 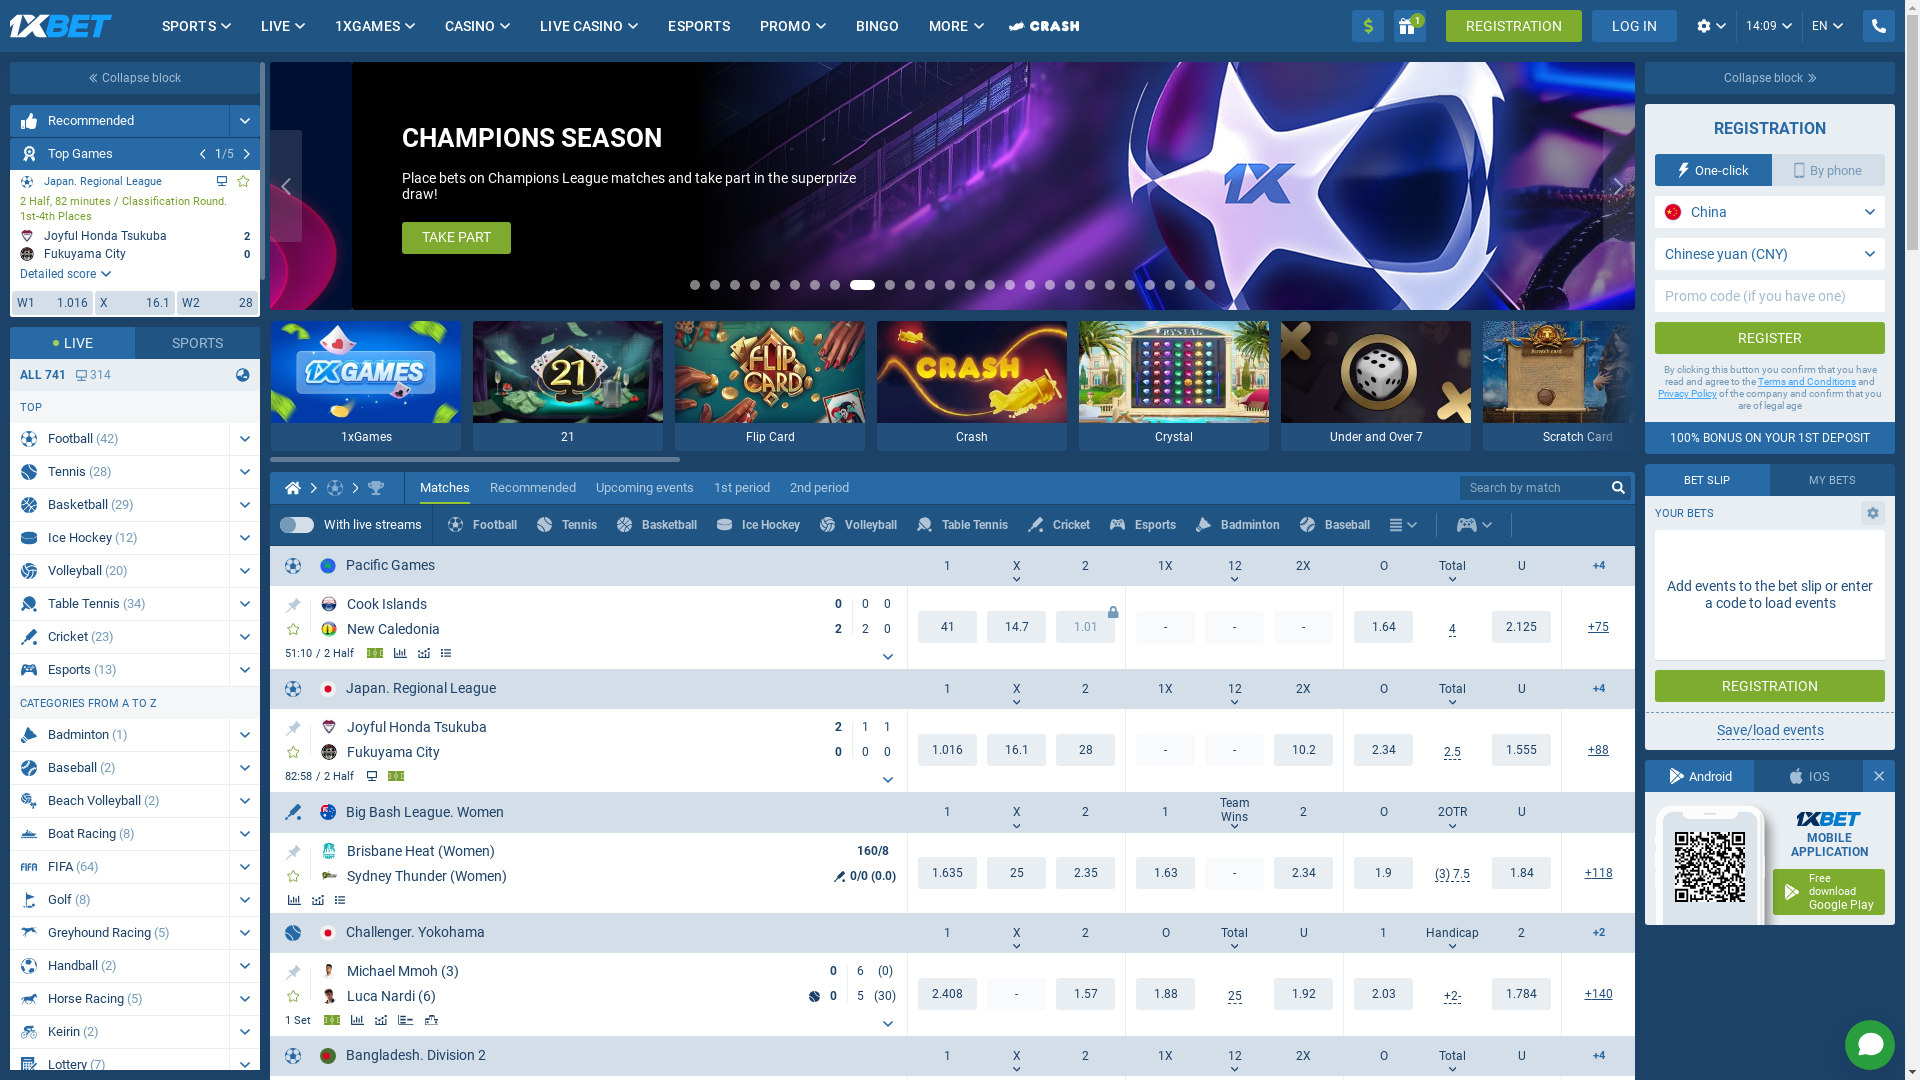 What do you see at coordinates (1384, 627) in the screenshot?
I see `2.17` at bounding box center [1384, 627].